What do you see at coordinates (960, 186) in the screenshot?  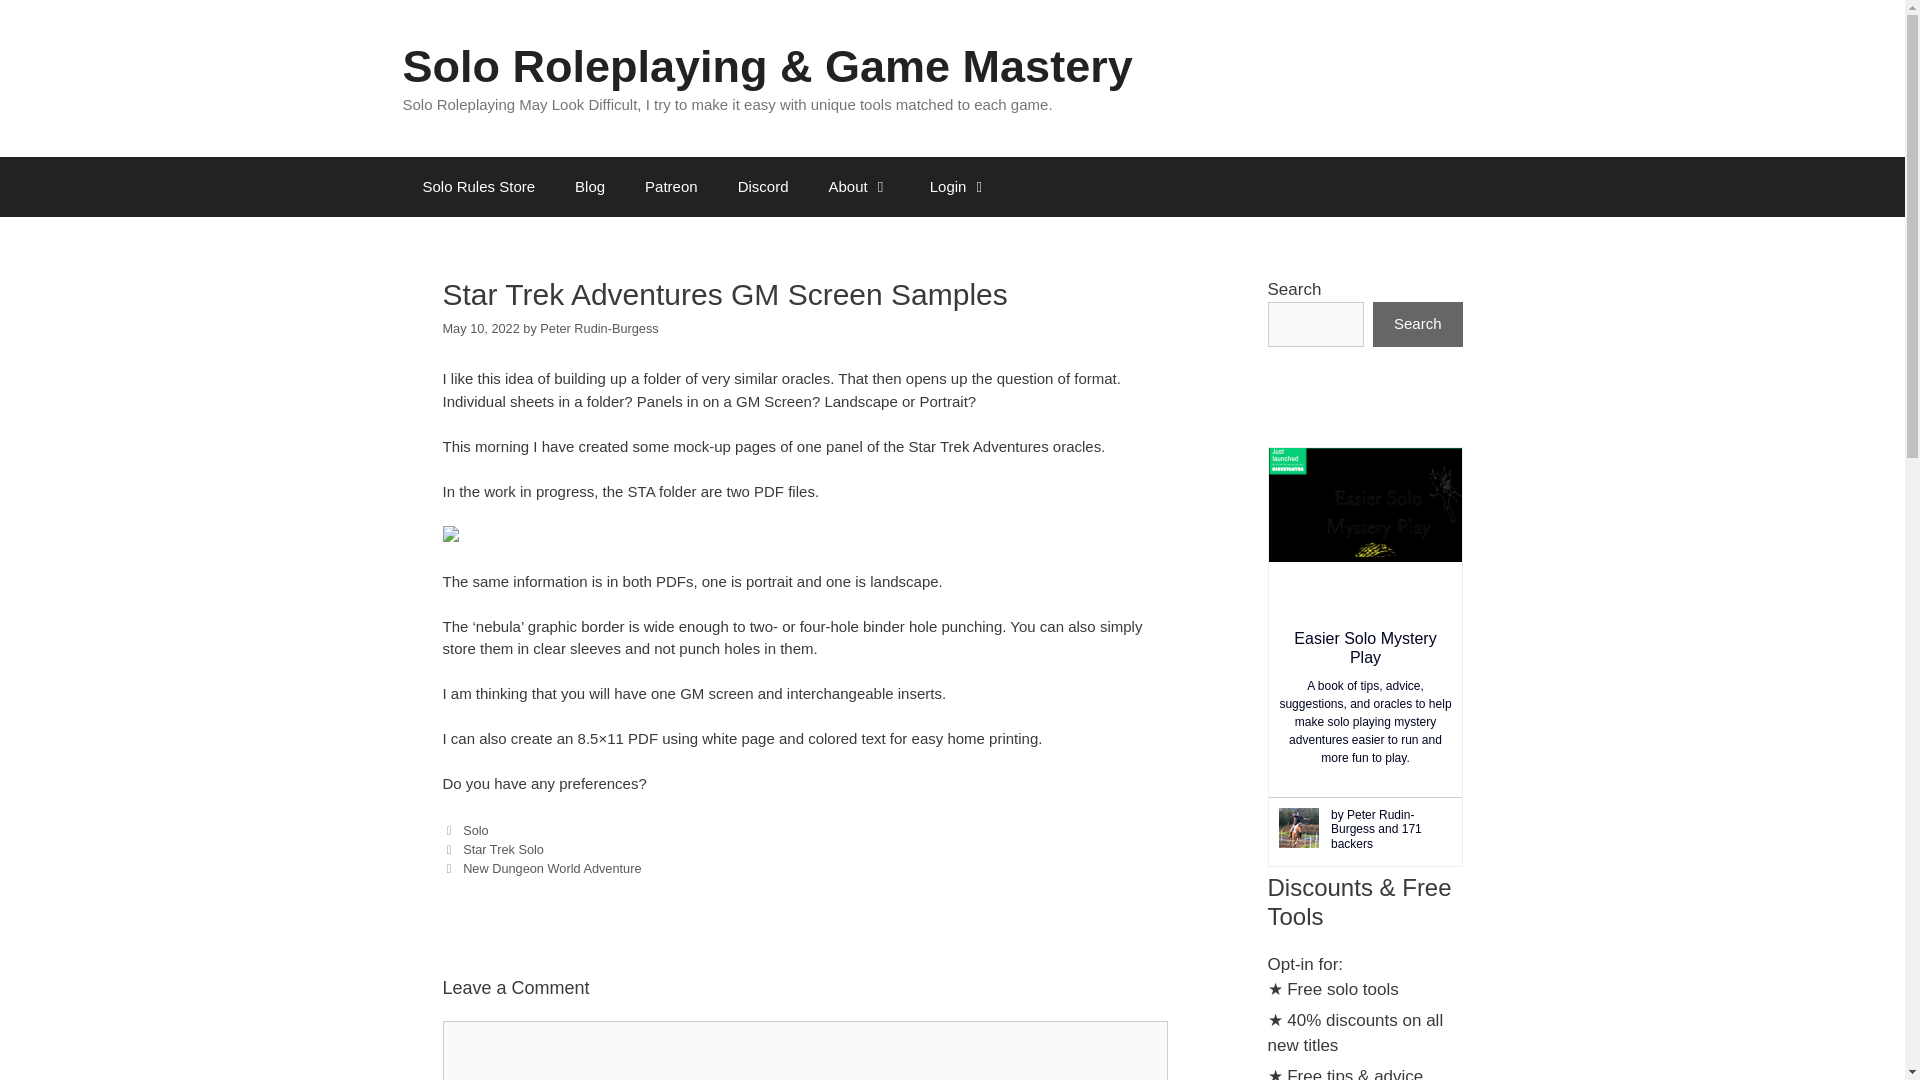 I see `Login` at bounding box center [960, 186].